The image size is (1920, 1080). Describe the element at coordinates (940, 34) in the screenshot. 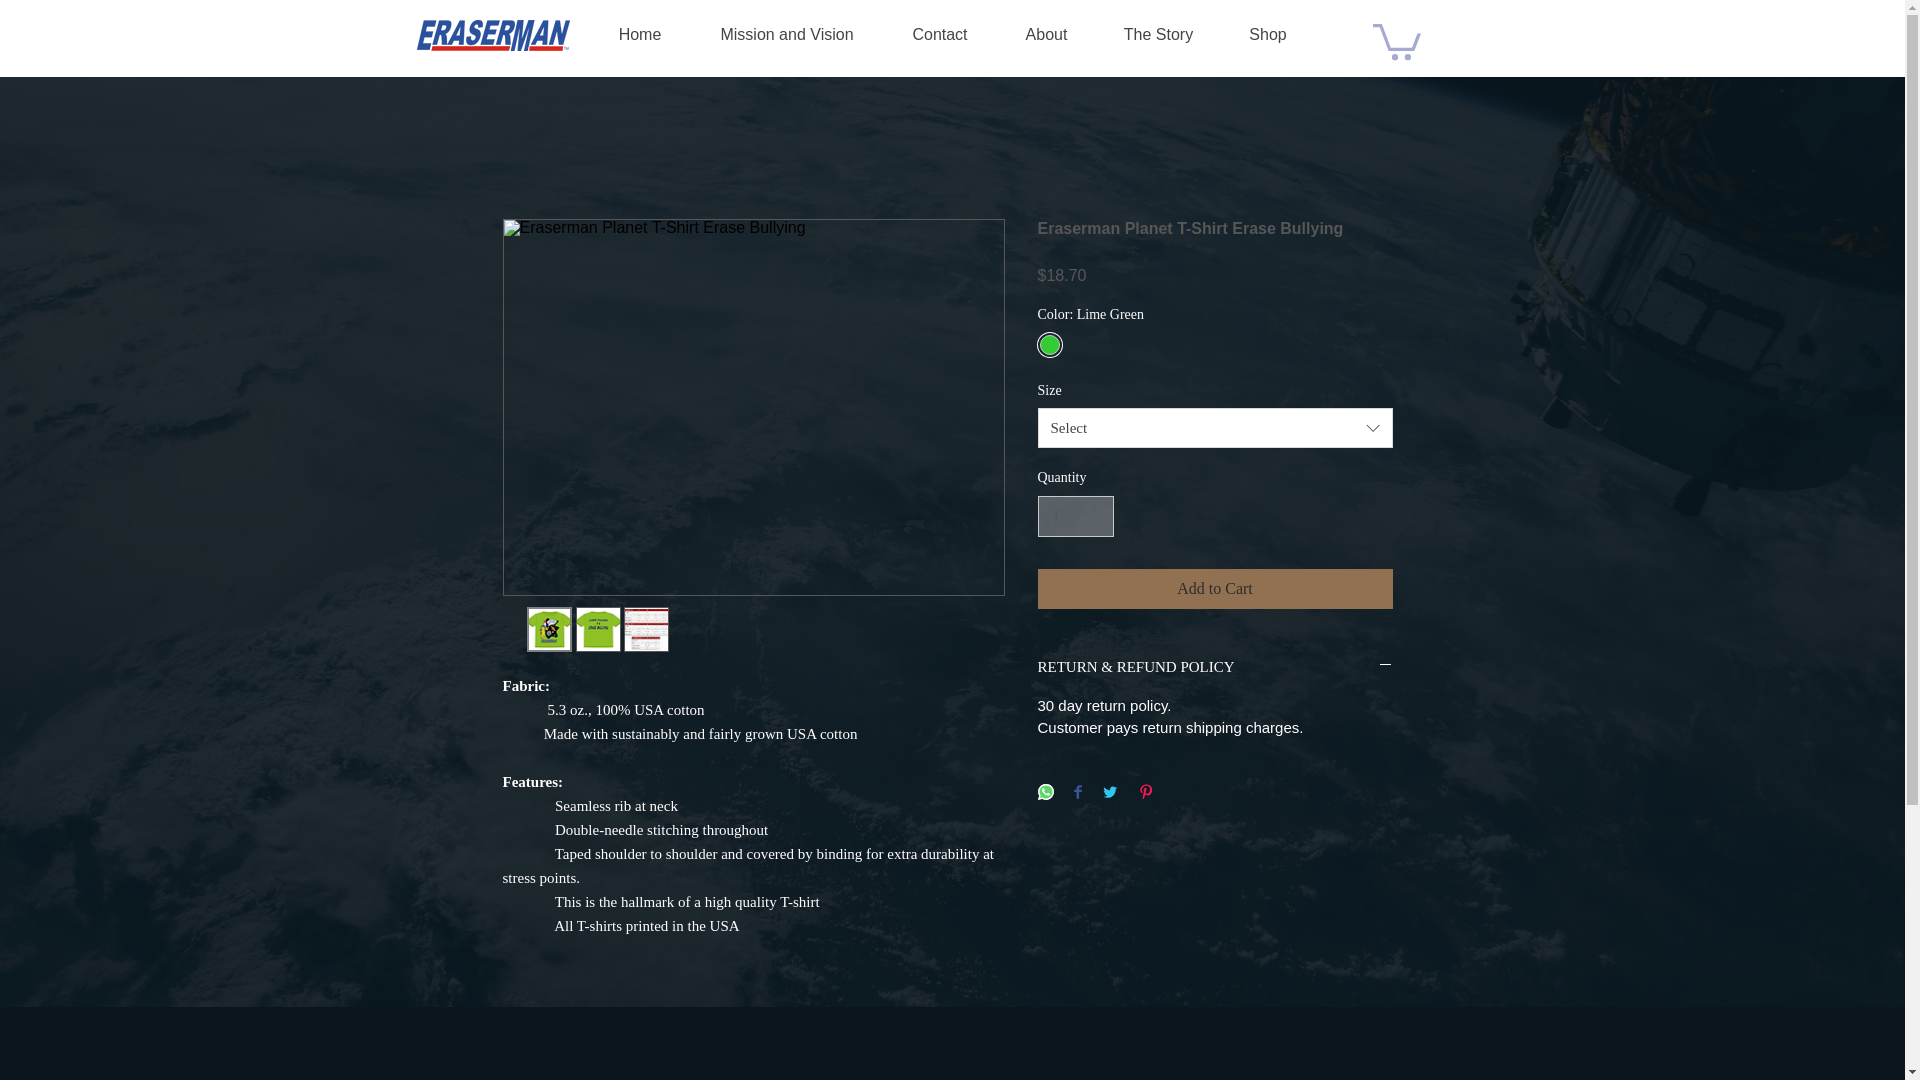

I see `Contact` at that location.